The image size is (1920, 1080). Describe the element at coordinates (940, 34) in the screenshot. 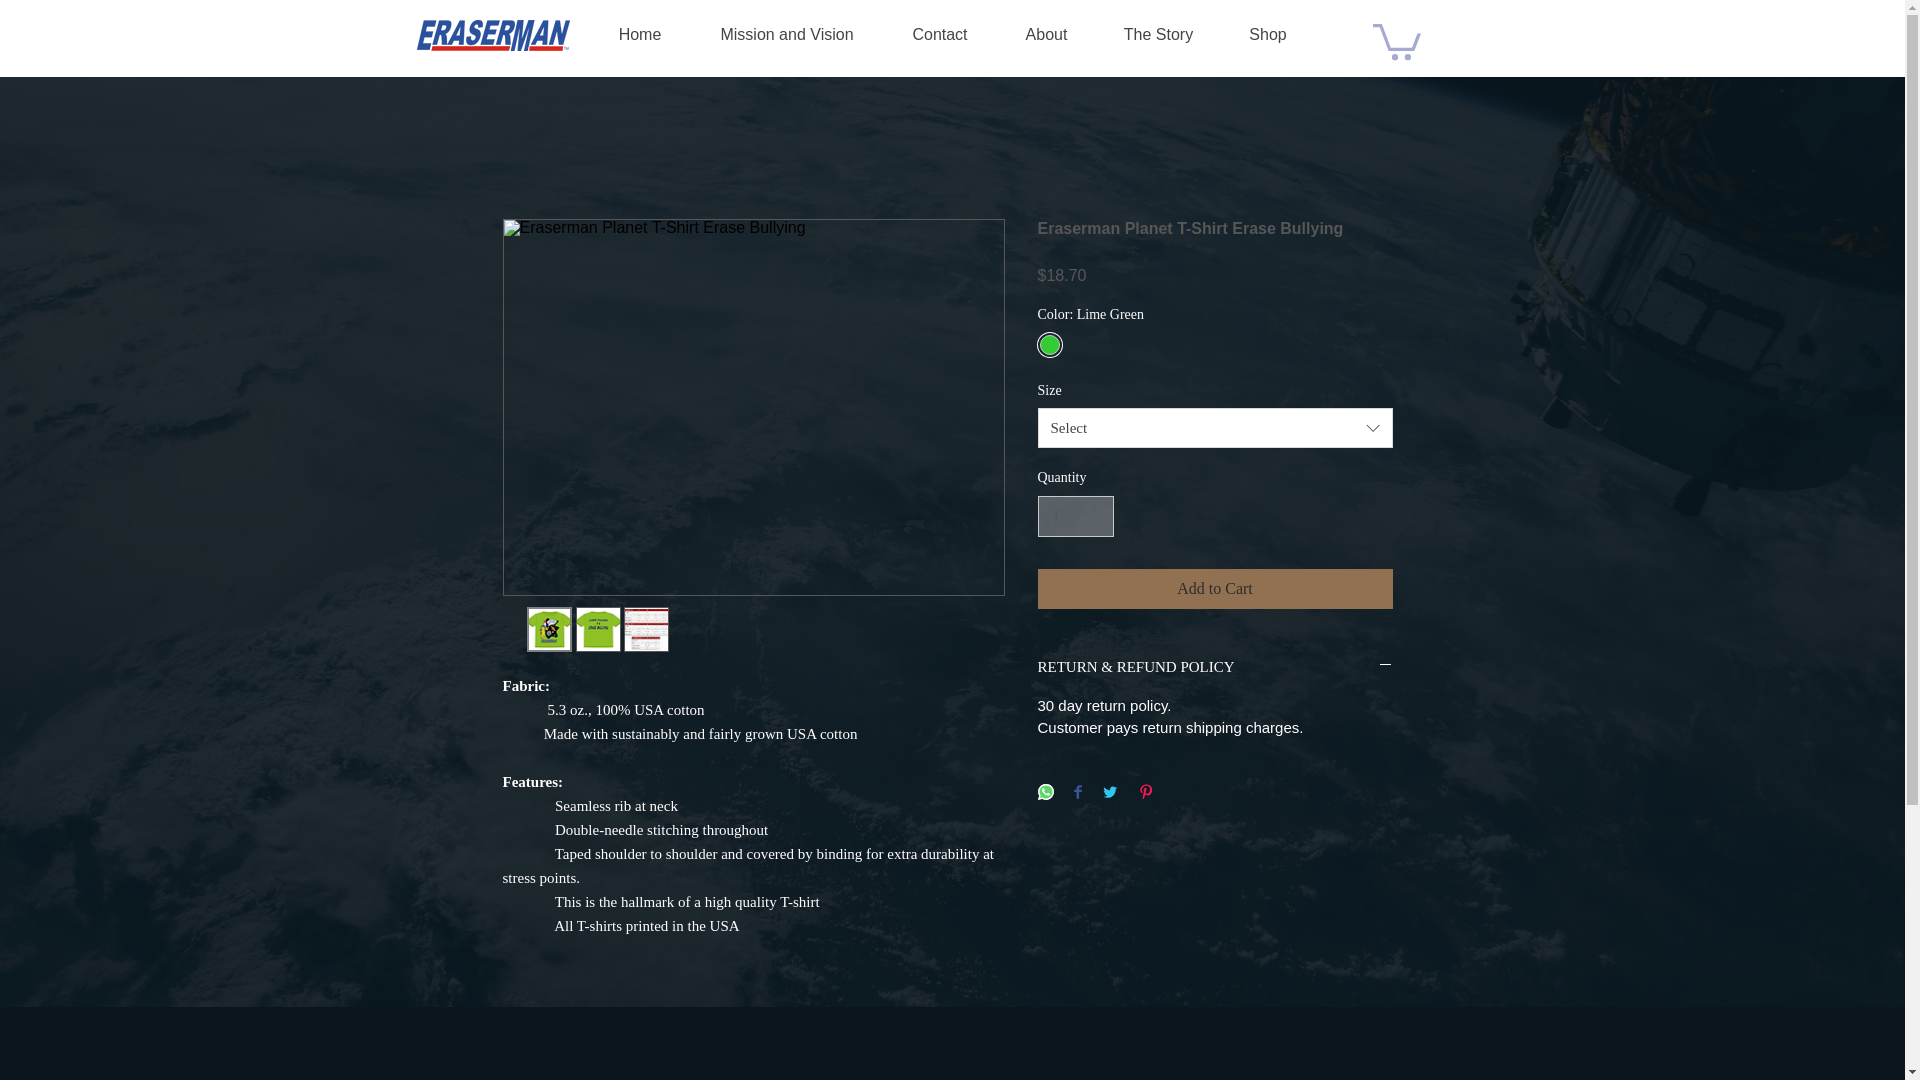

I see `Contact` at that location.